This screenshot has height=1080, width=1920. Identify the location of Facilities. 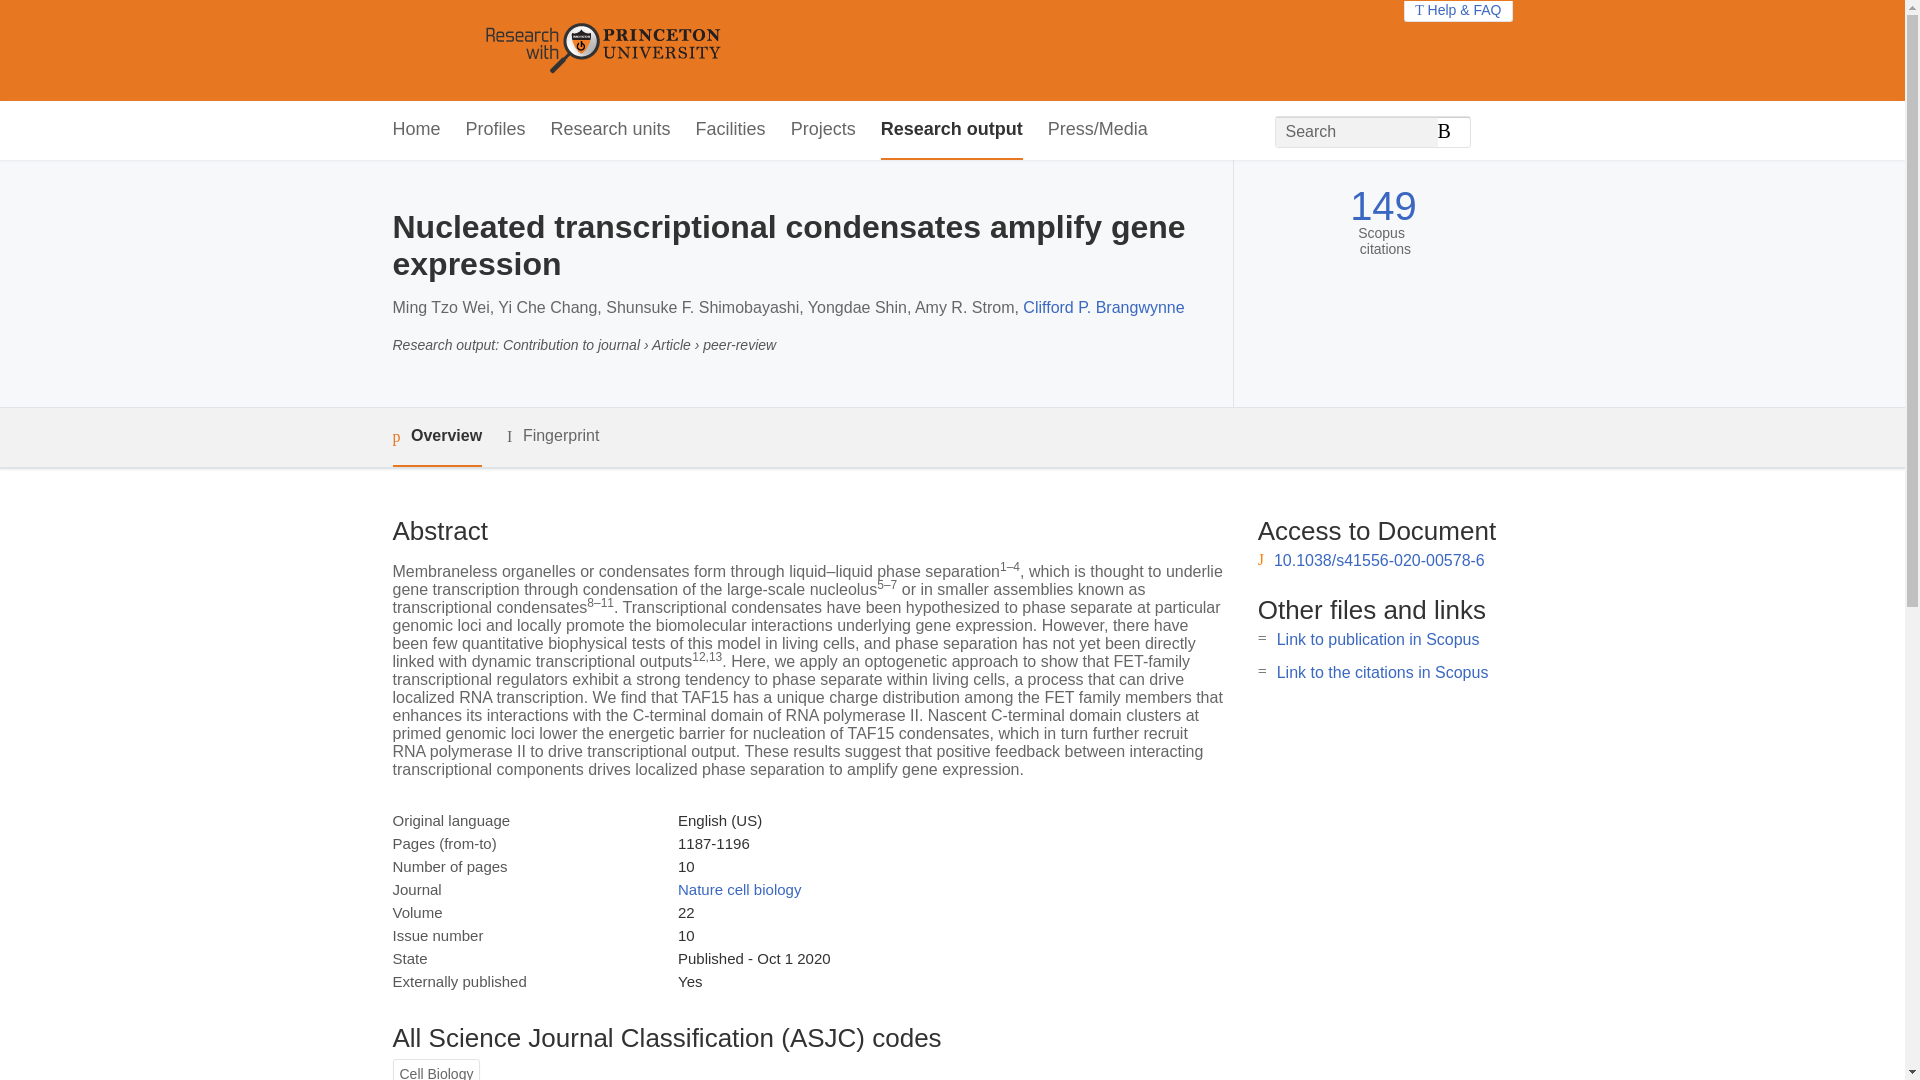
(730, 130).